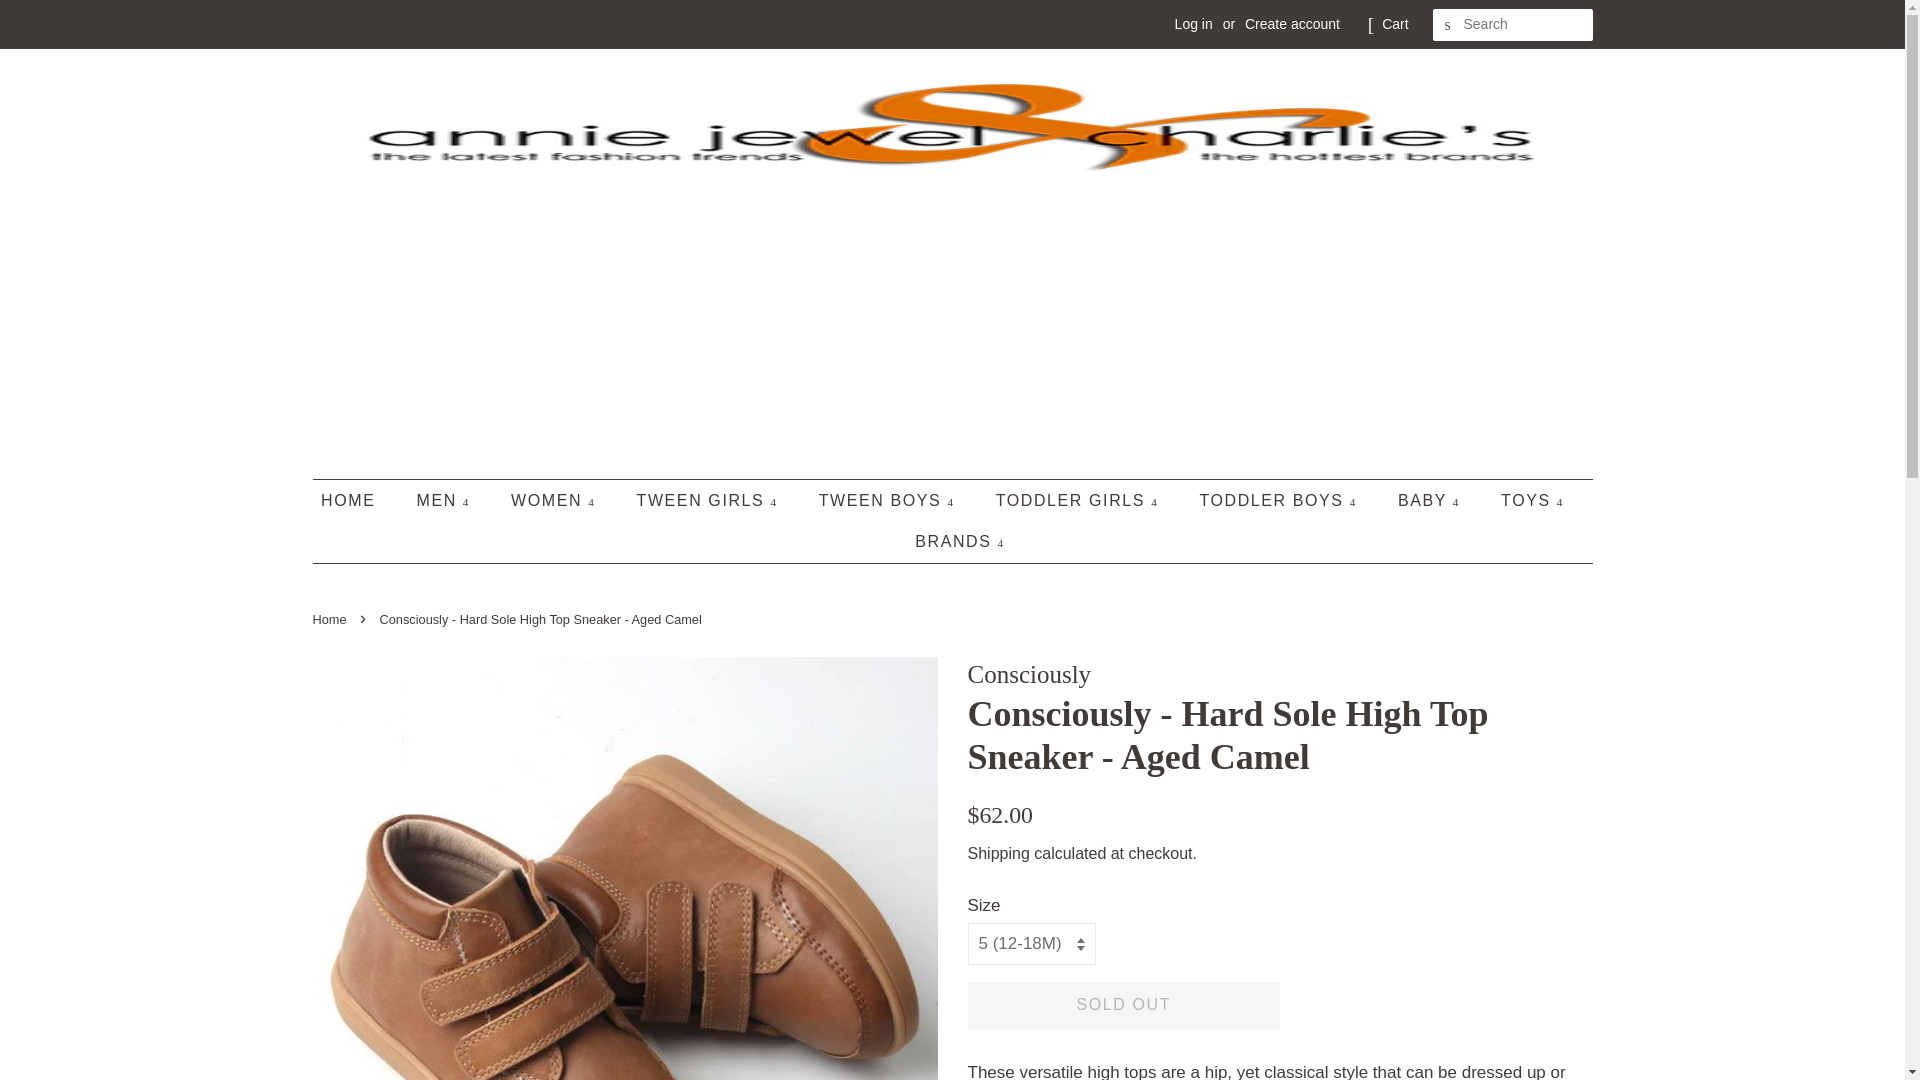  What do you see at coordinates (1394, 24) in the screenshot?
I see `Cart` at bounding box center [1394, 24].